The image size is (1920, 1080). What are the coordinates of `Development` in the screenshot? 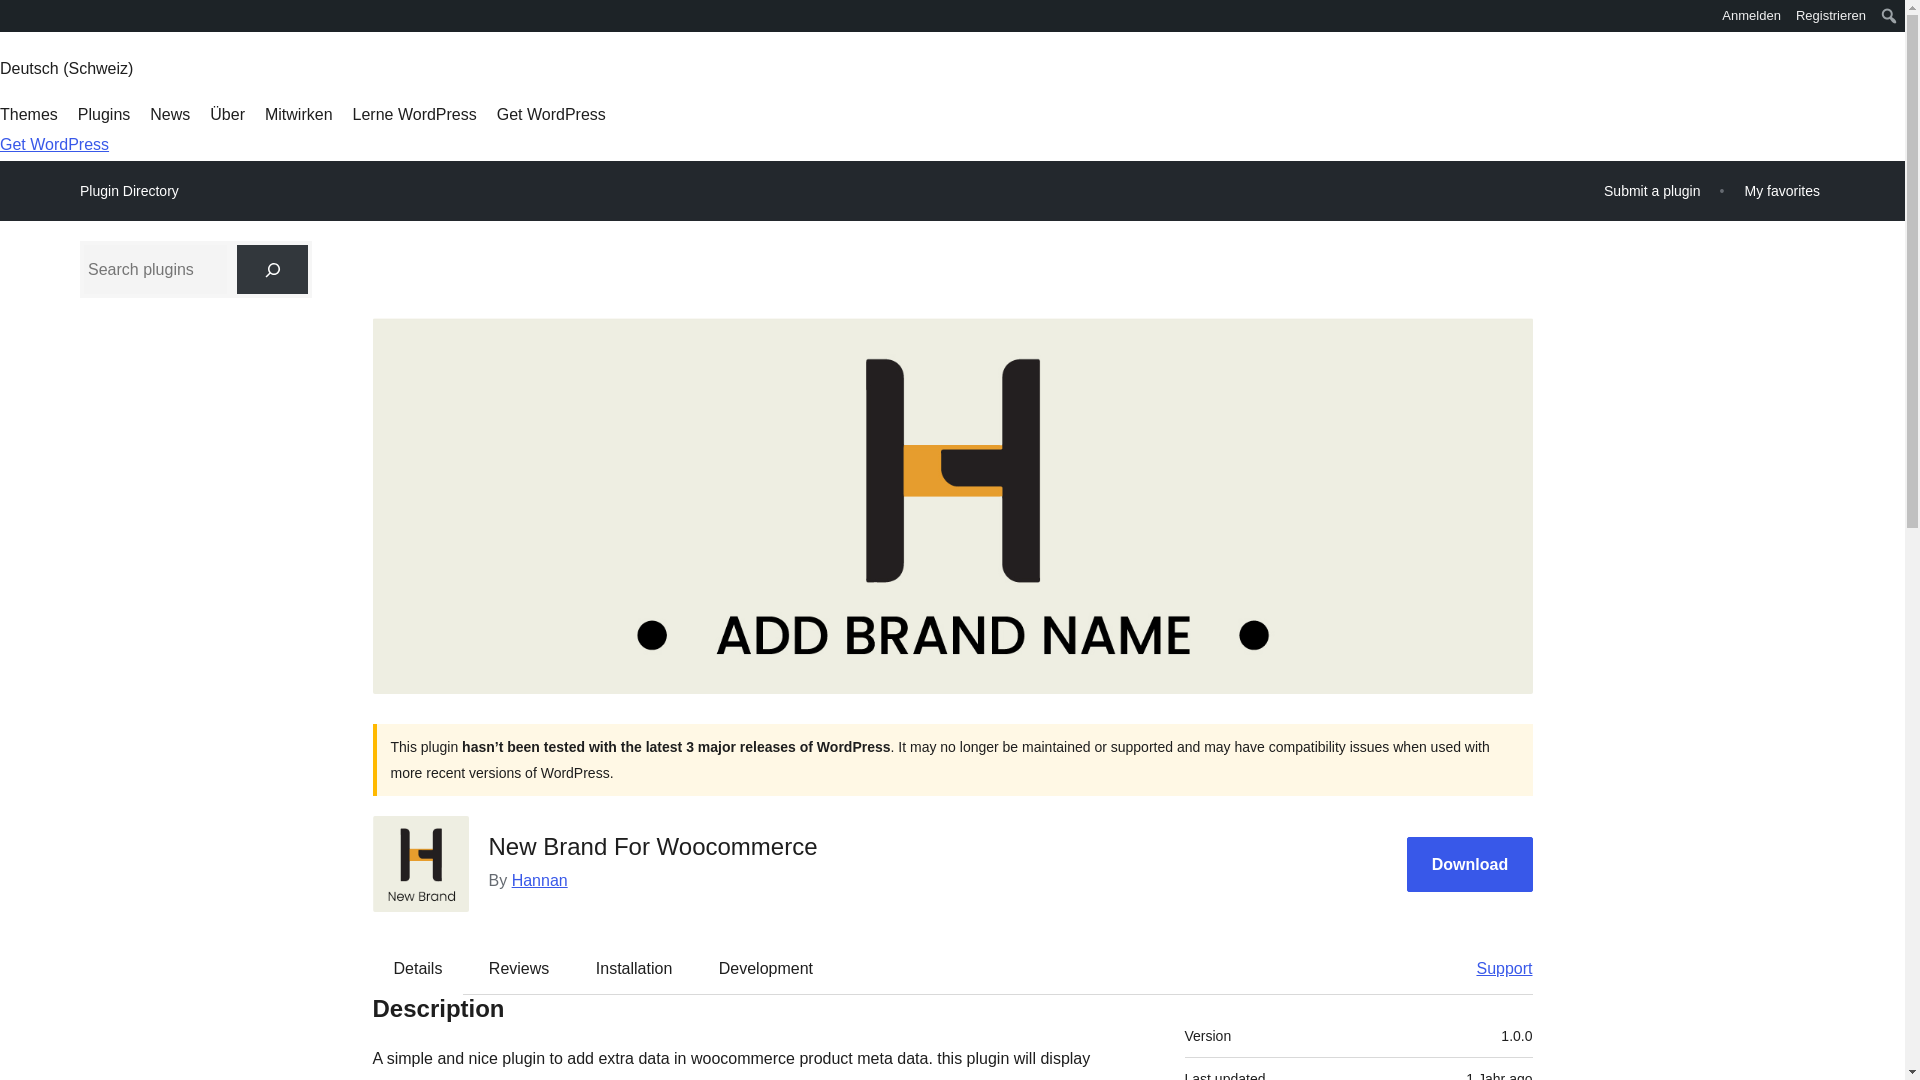 It's located at (766, 967).